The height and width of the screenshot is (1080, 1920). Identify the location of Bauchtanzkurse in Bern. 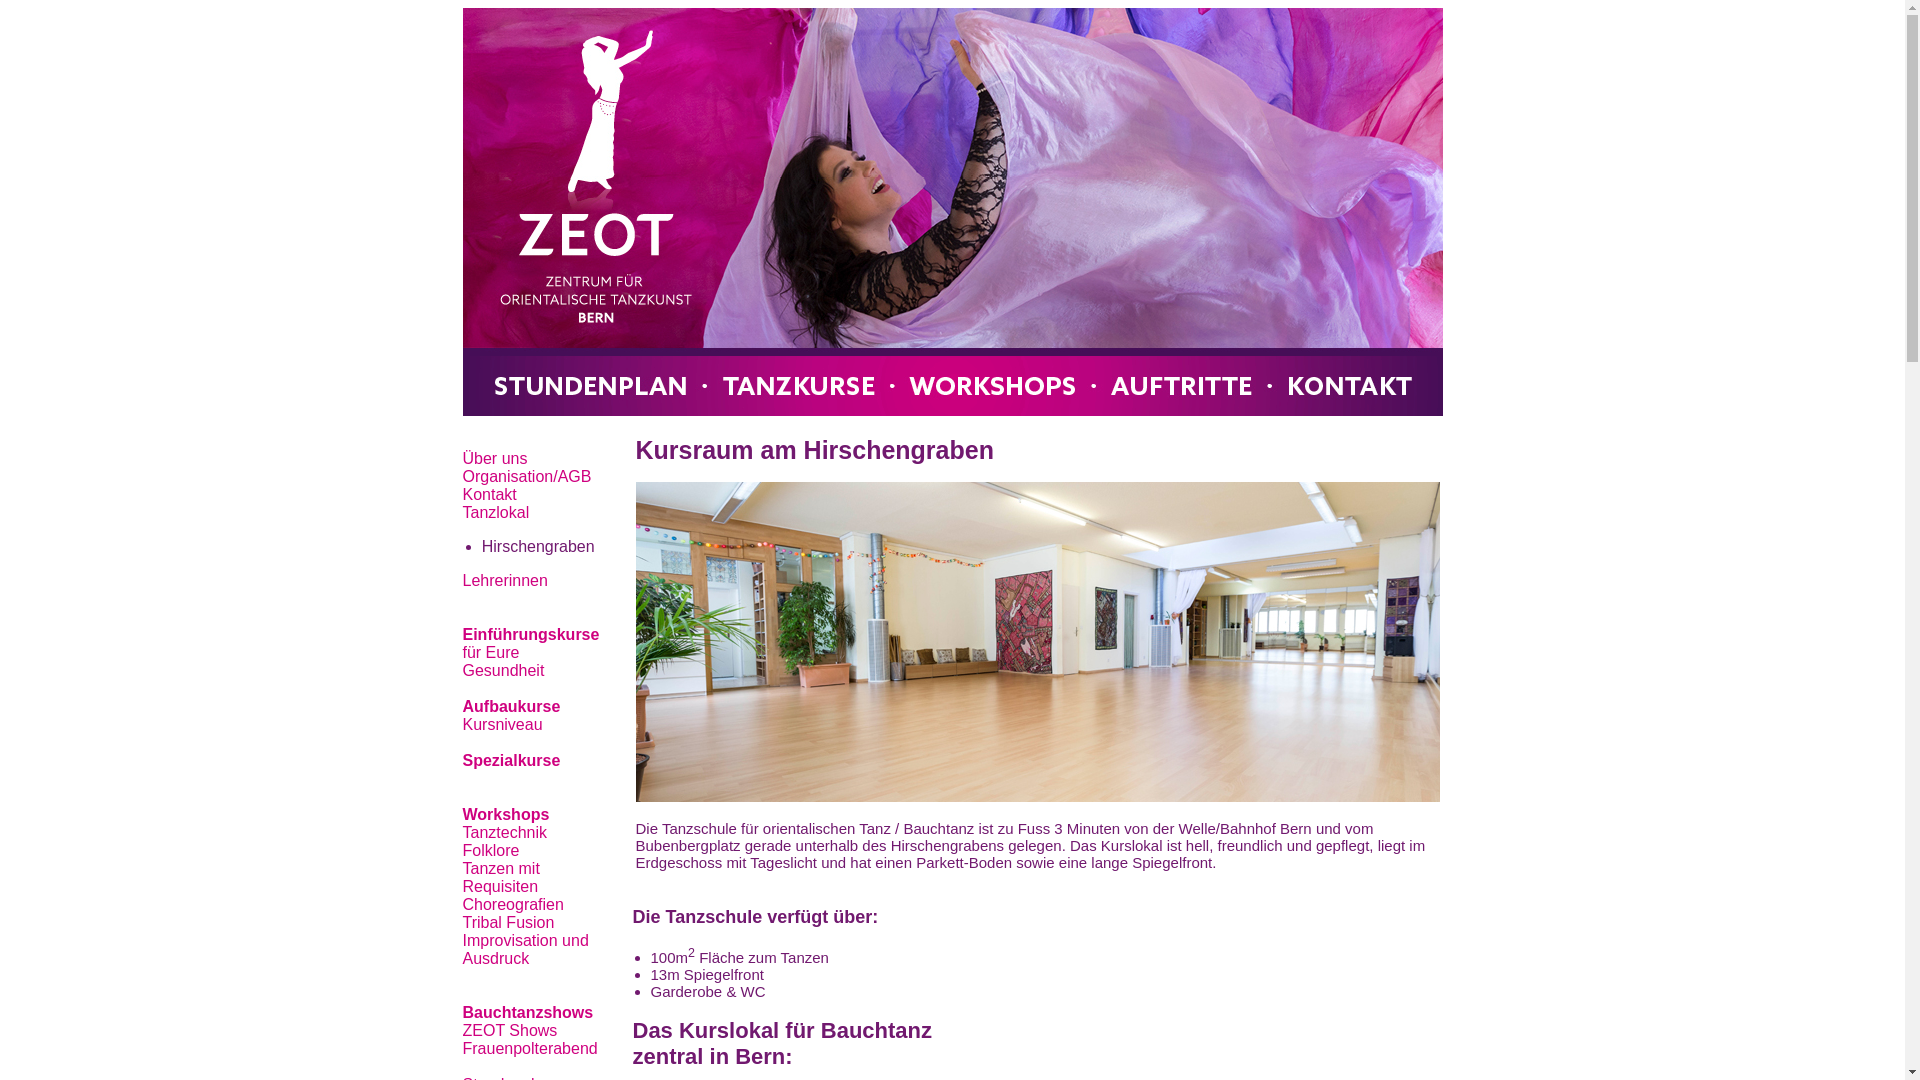
(952, 212).